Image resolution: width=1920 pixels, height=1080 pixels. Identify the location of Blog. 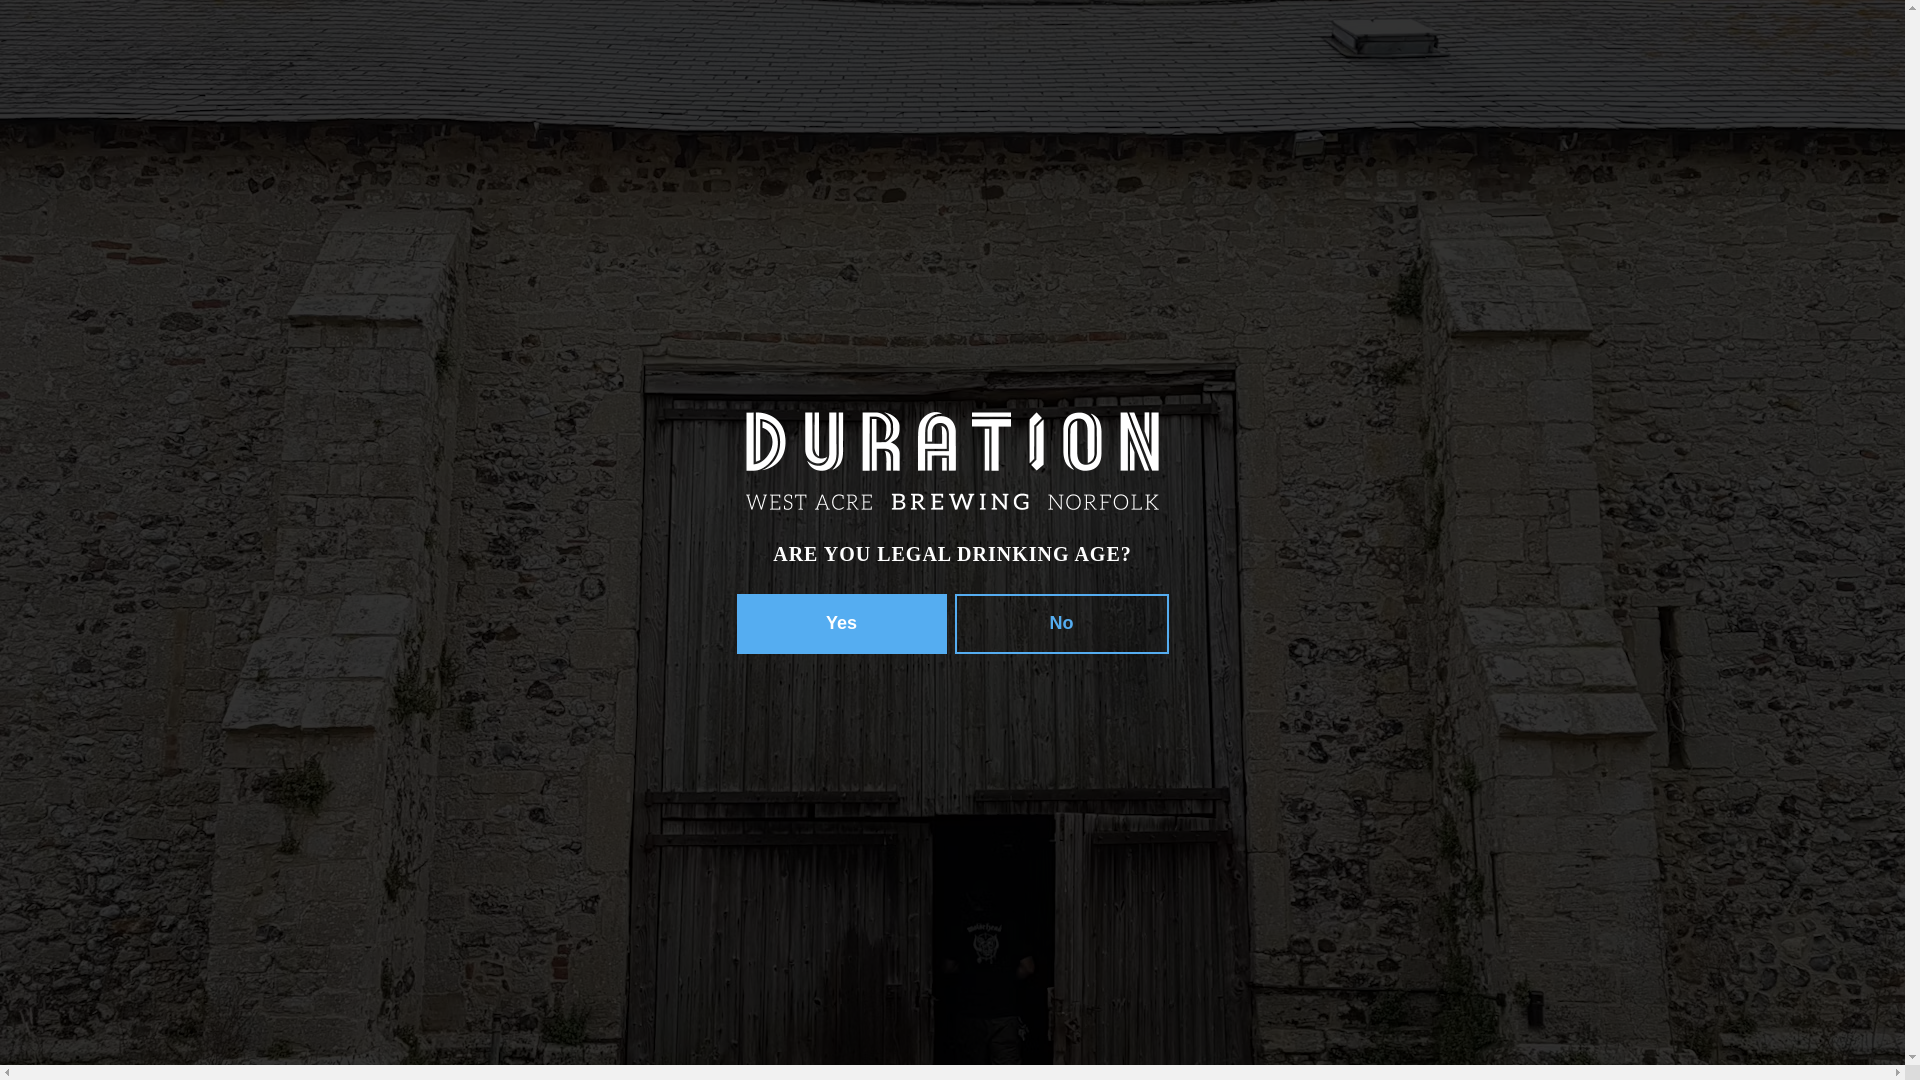
(440, 276).